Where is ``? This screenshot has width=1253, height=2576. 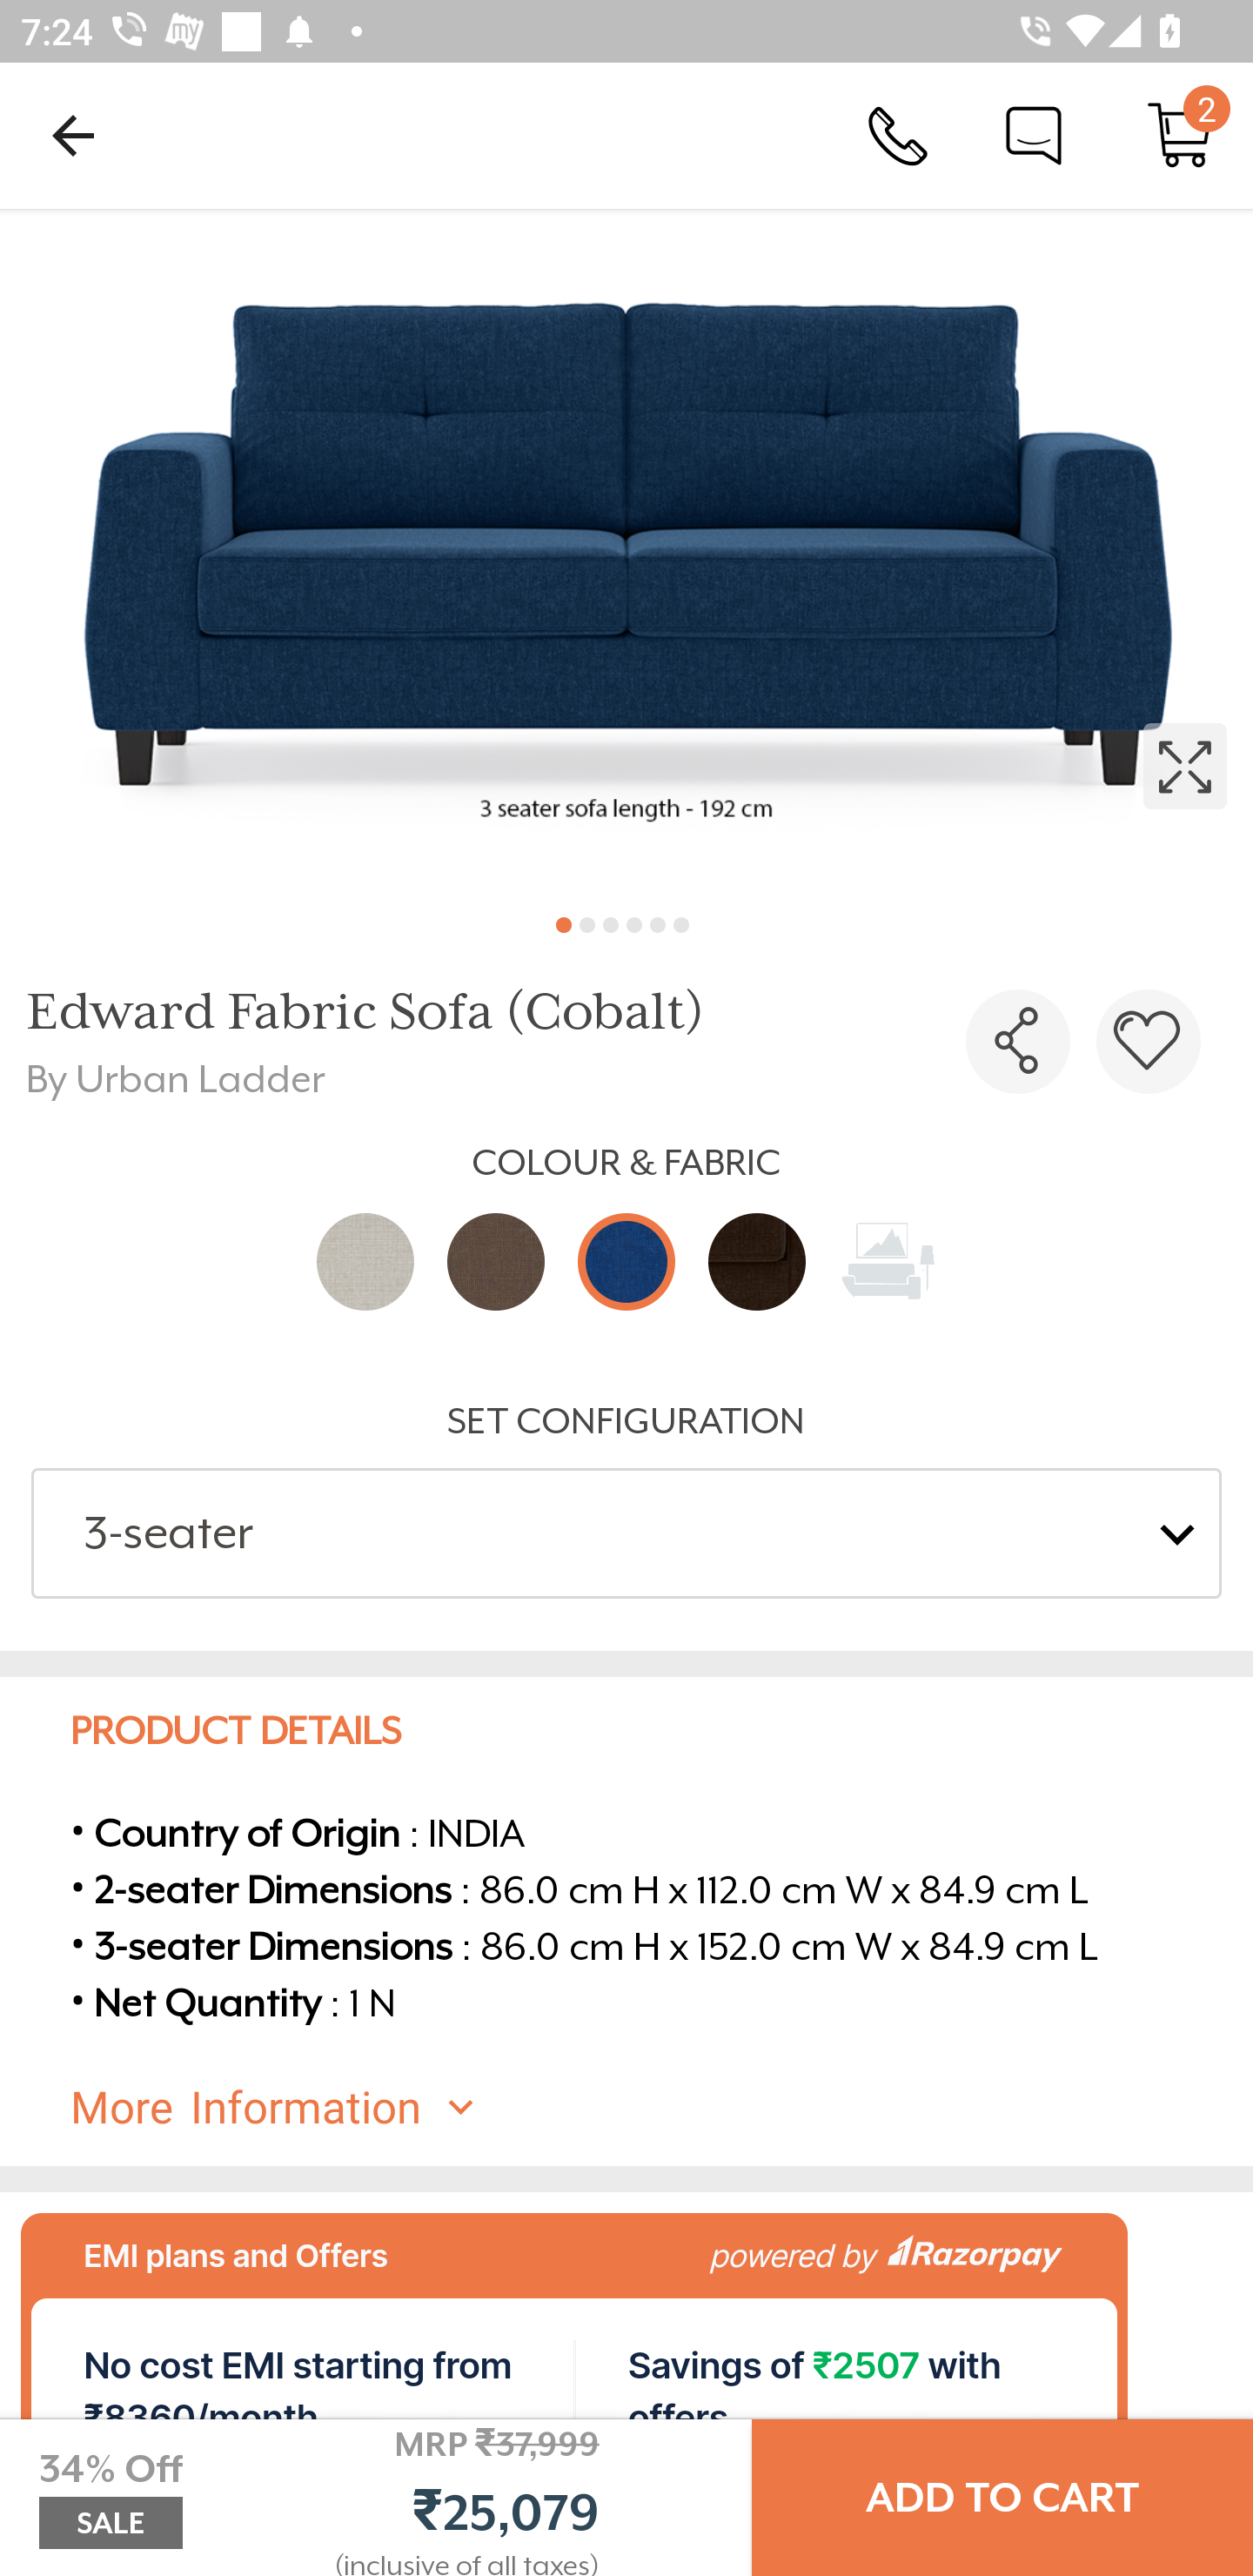
 is located at coordinates (1149, 1042).